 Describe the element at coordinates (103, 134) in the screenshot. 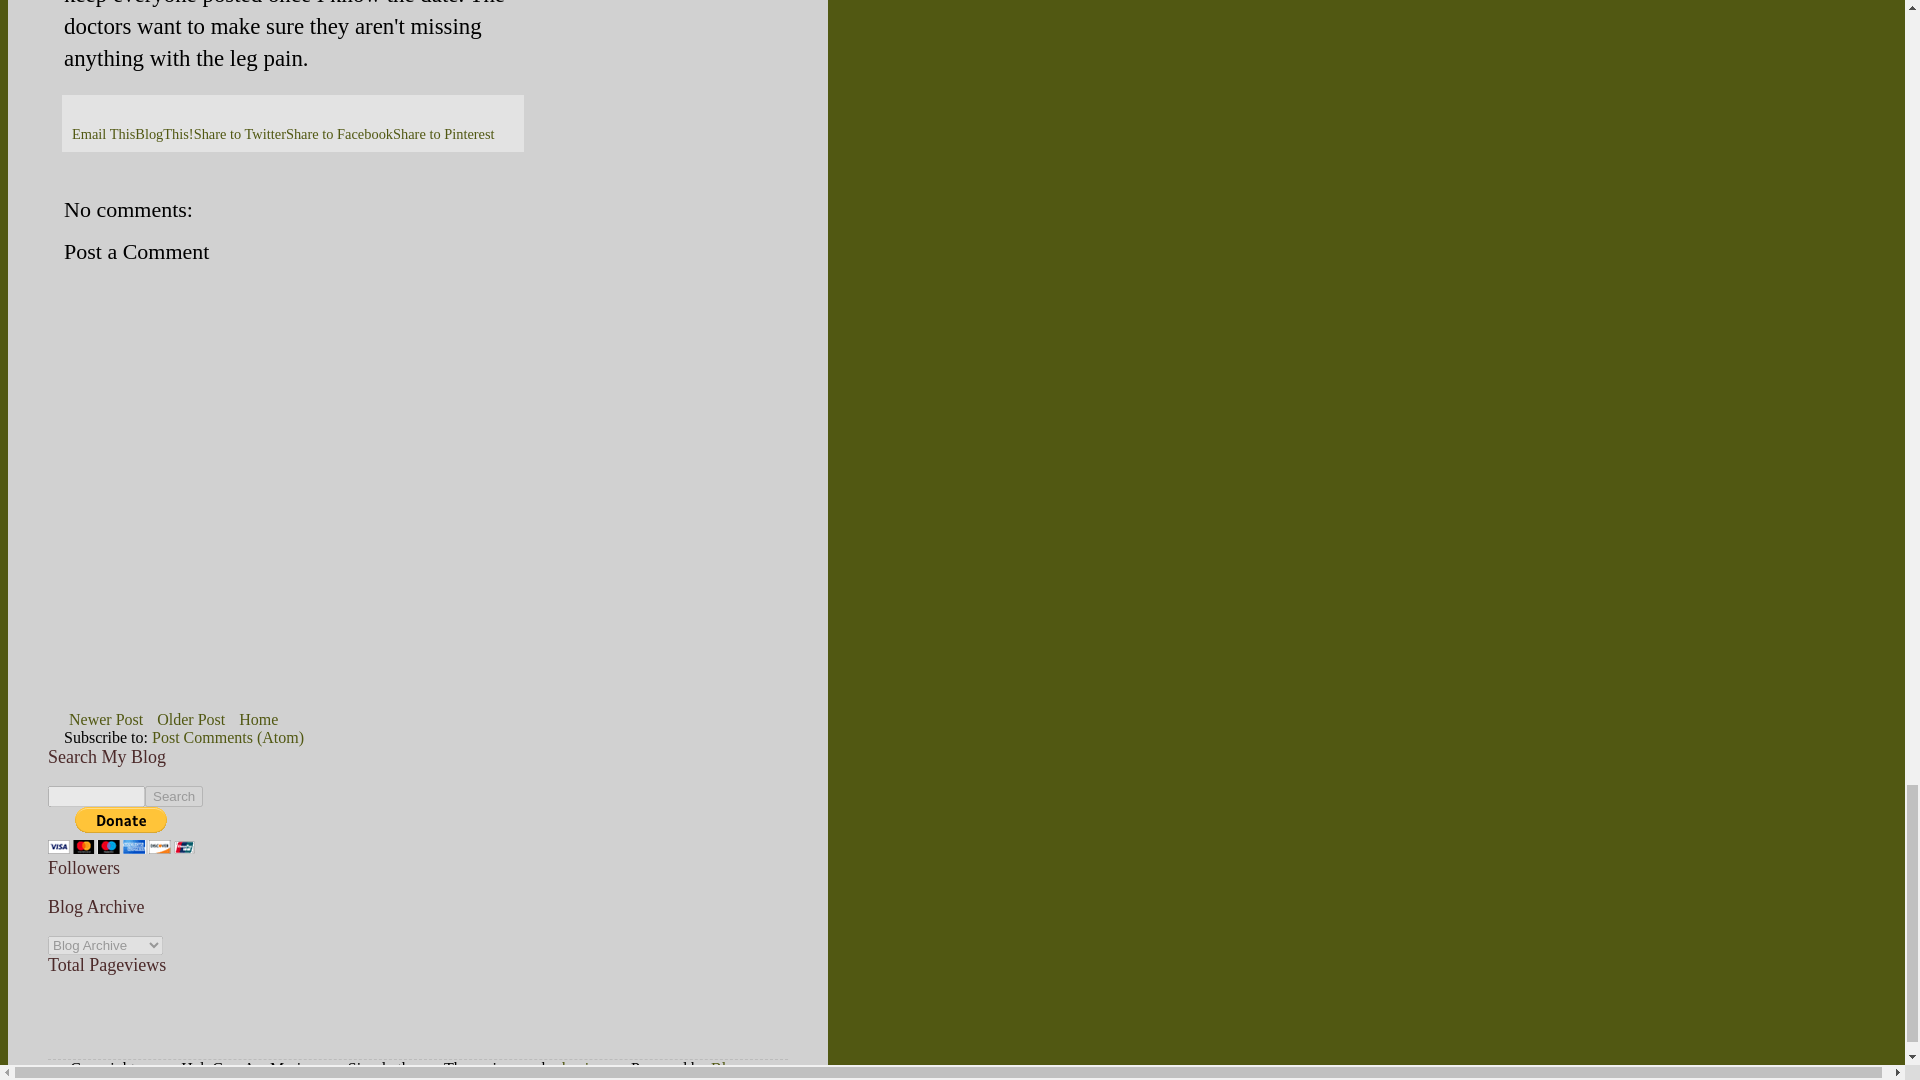

I see `Email This` at that location.